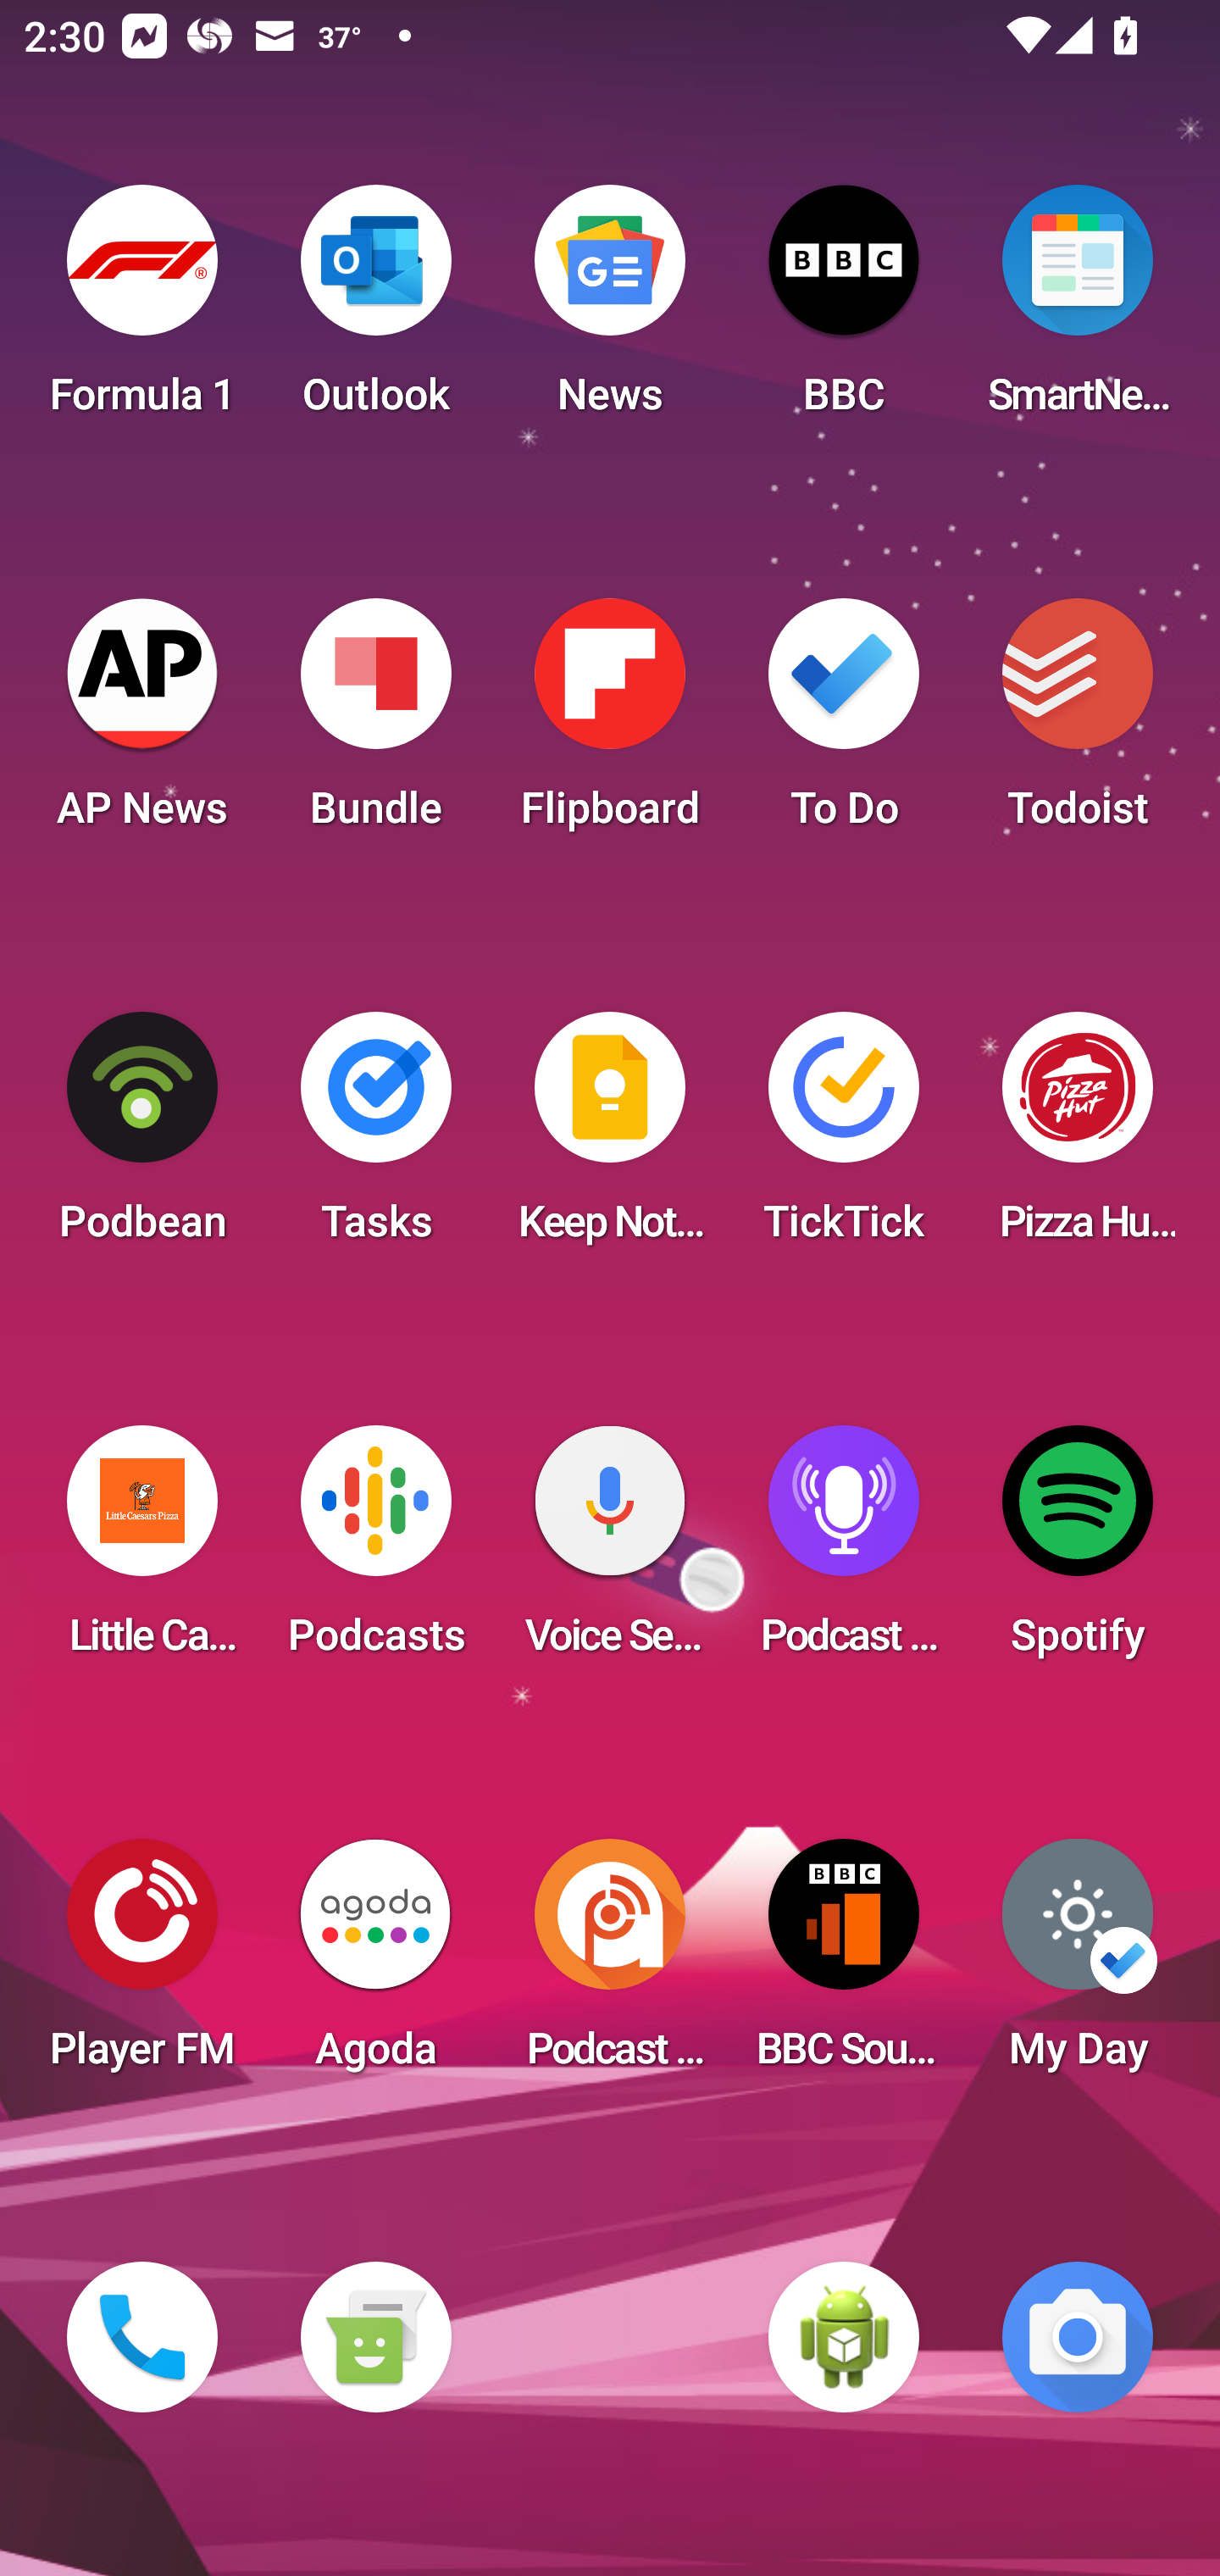 The width and height of the screenshot is (1220, 2576). What do you see at coordinates (375, 1551) in the screenshot?
I see `Podcasts` at bounding box center [375, 1551].